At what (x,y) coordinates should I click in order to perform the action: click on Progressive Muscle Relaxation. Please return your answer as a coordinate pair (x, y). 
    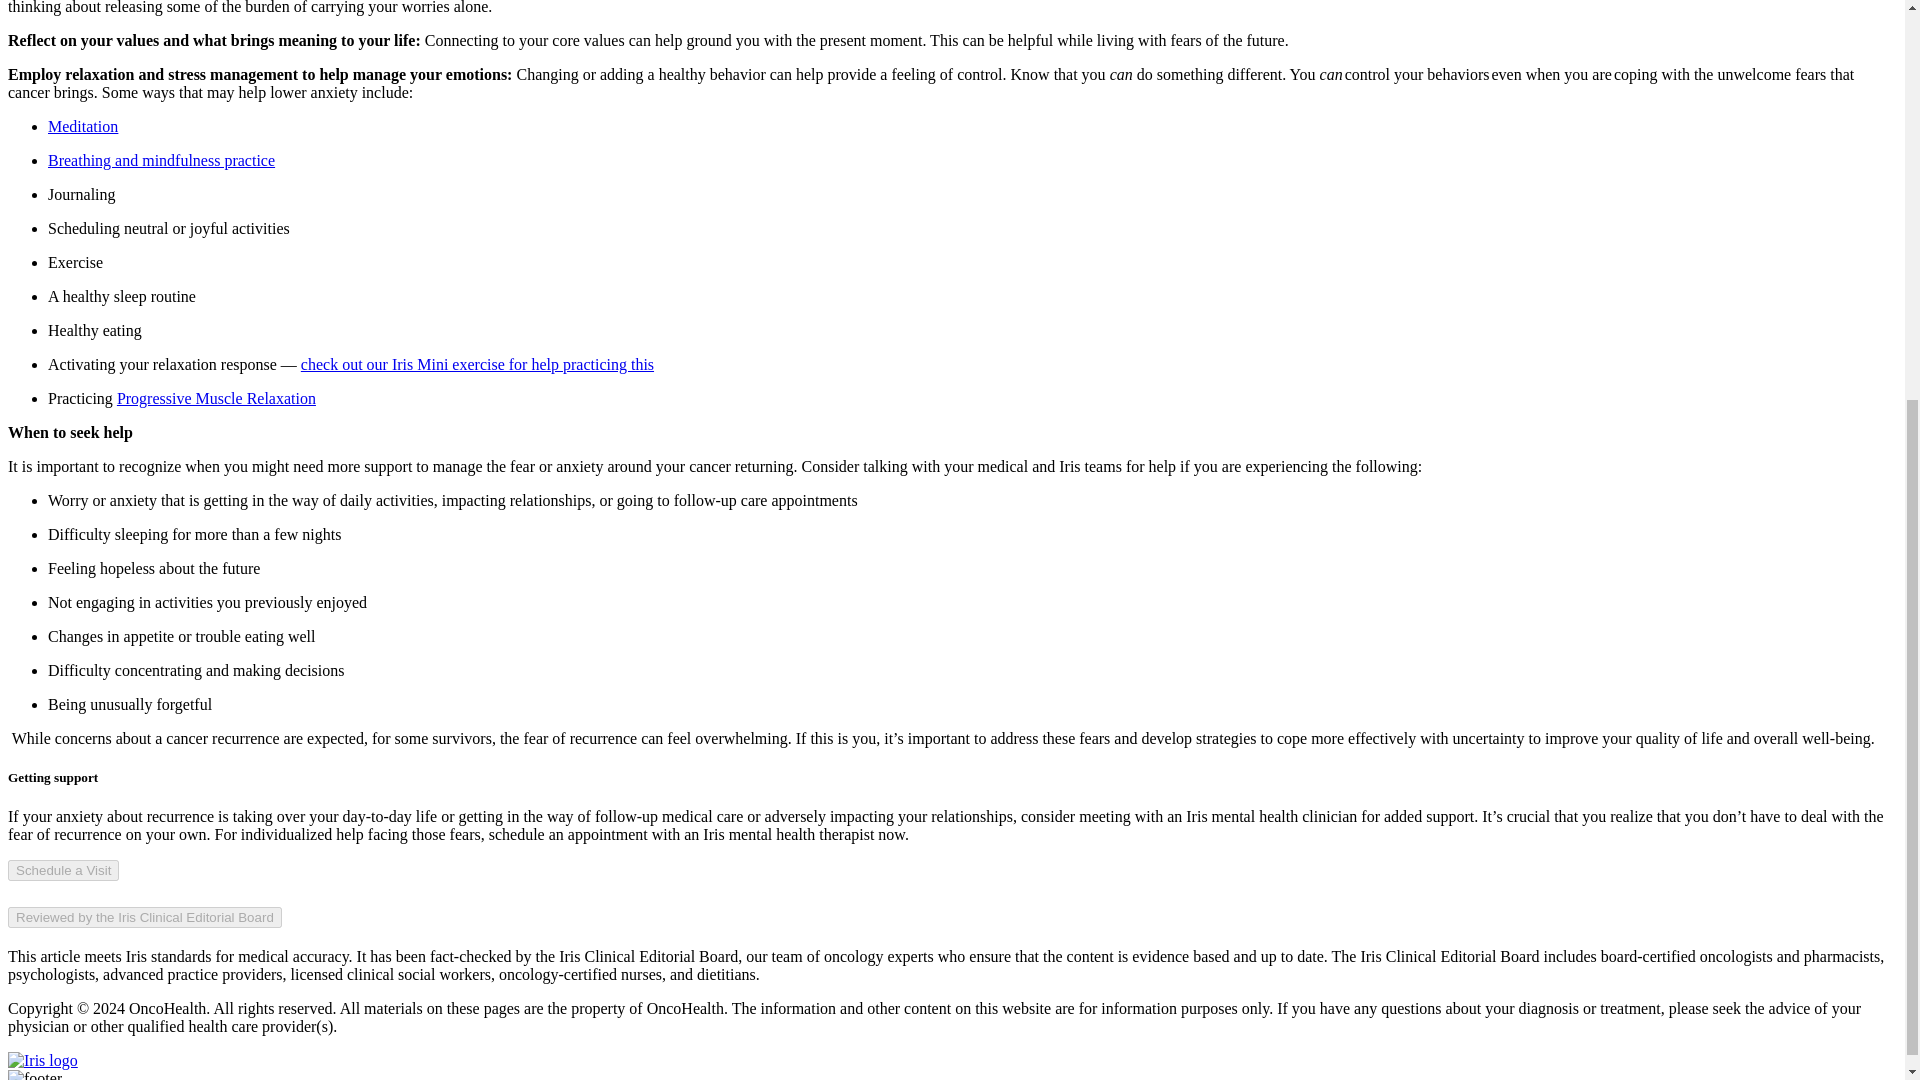
    Looking at the image, I should click on (216, 398).